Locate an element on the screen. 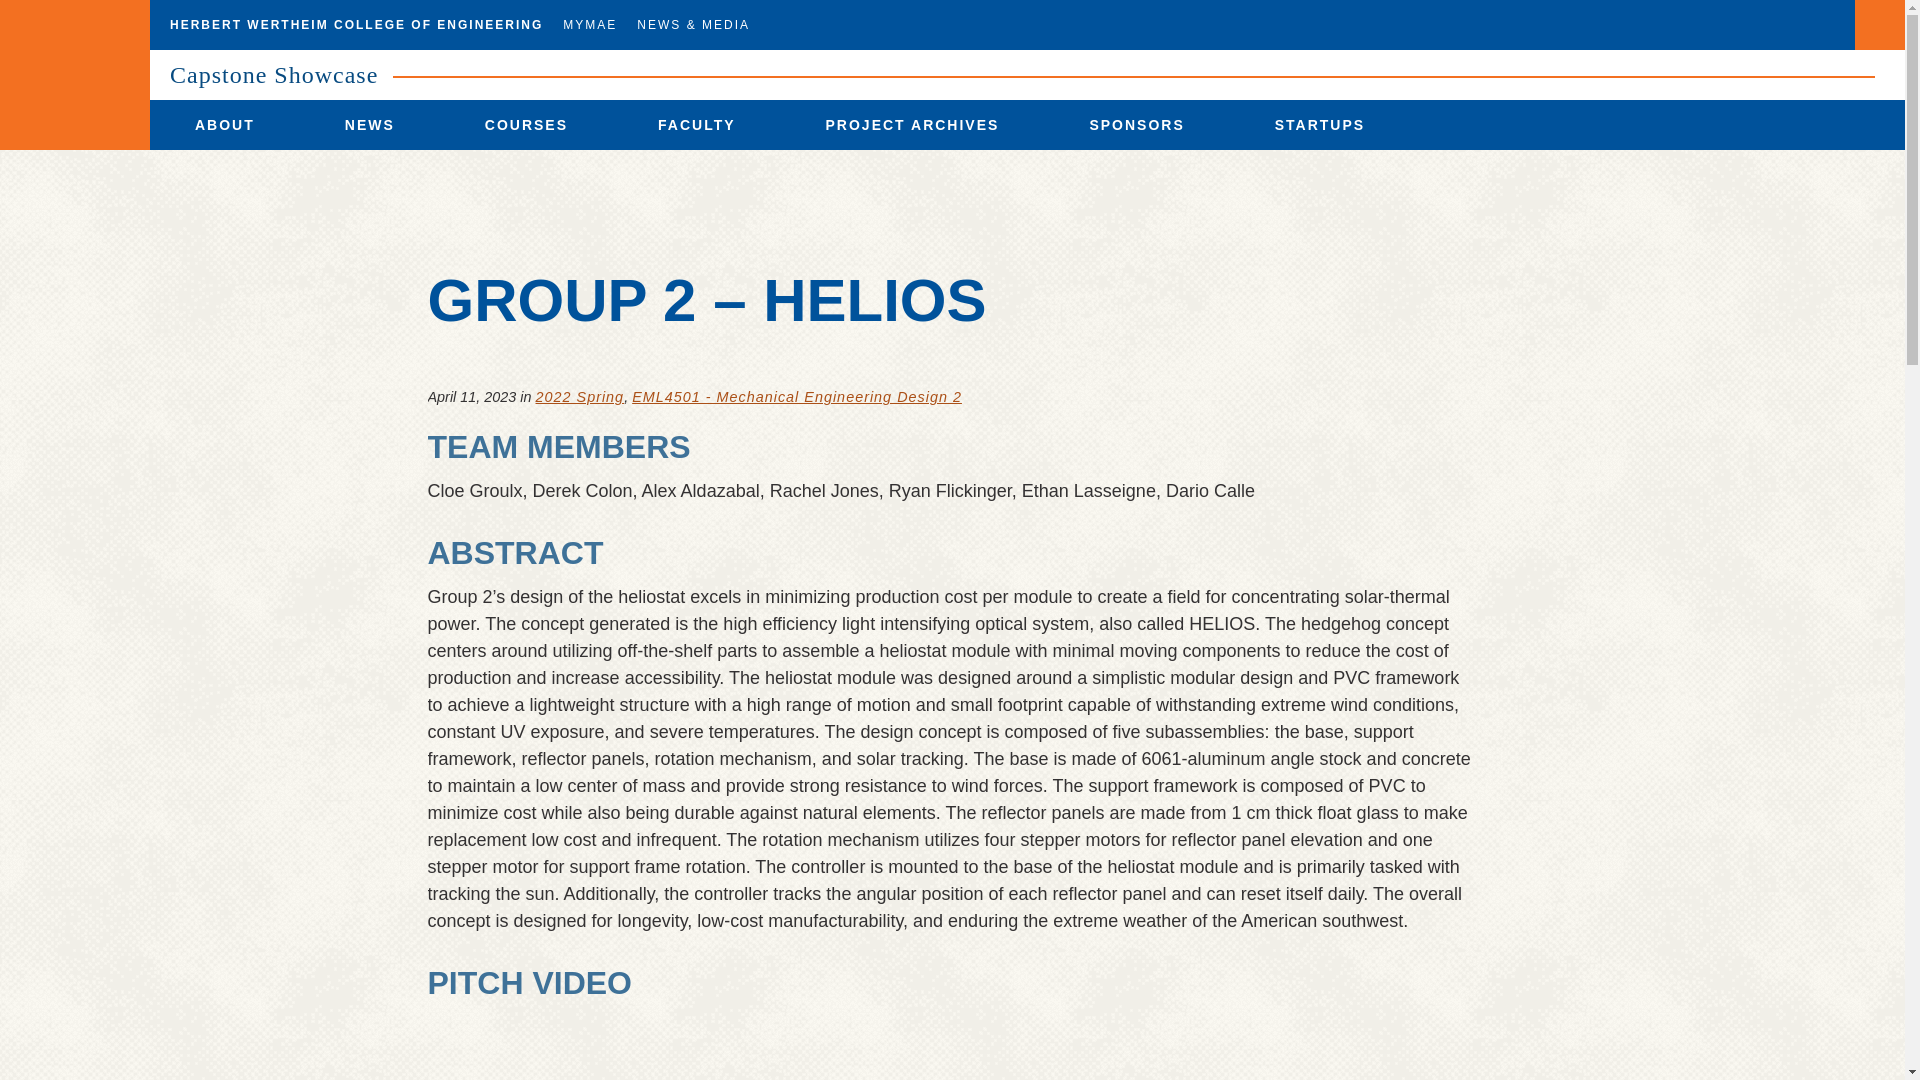 Image resolution: width=1920 pixels, height=1080 pixels. MYMAE is located at coordinates (590, 24).